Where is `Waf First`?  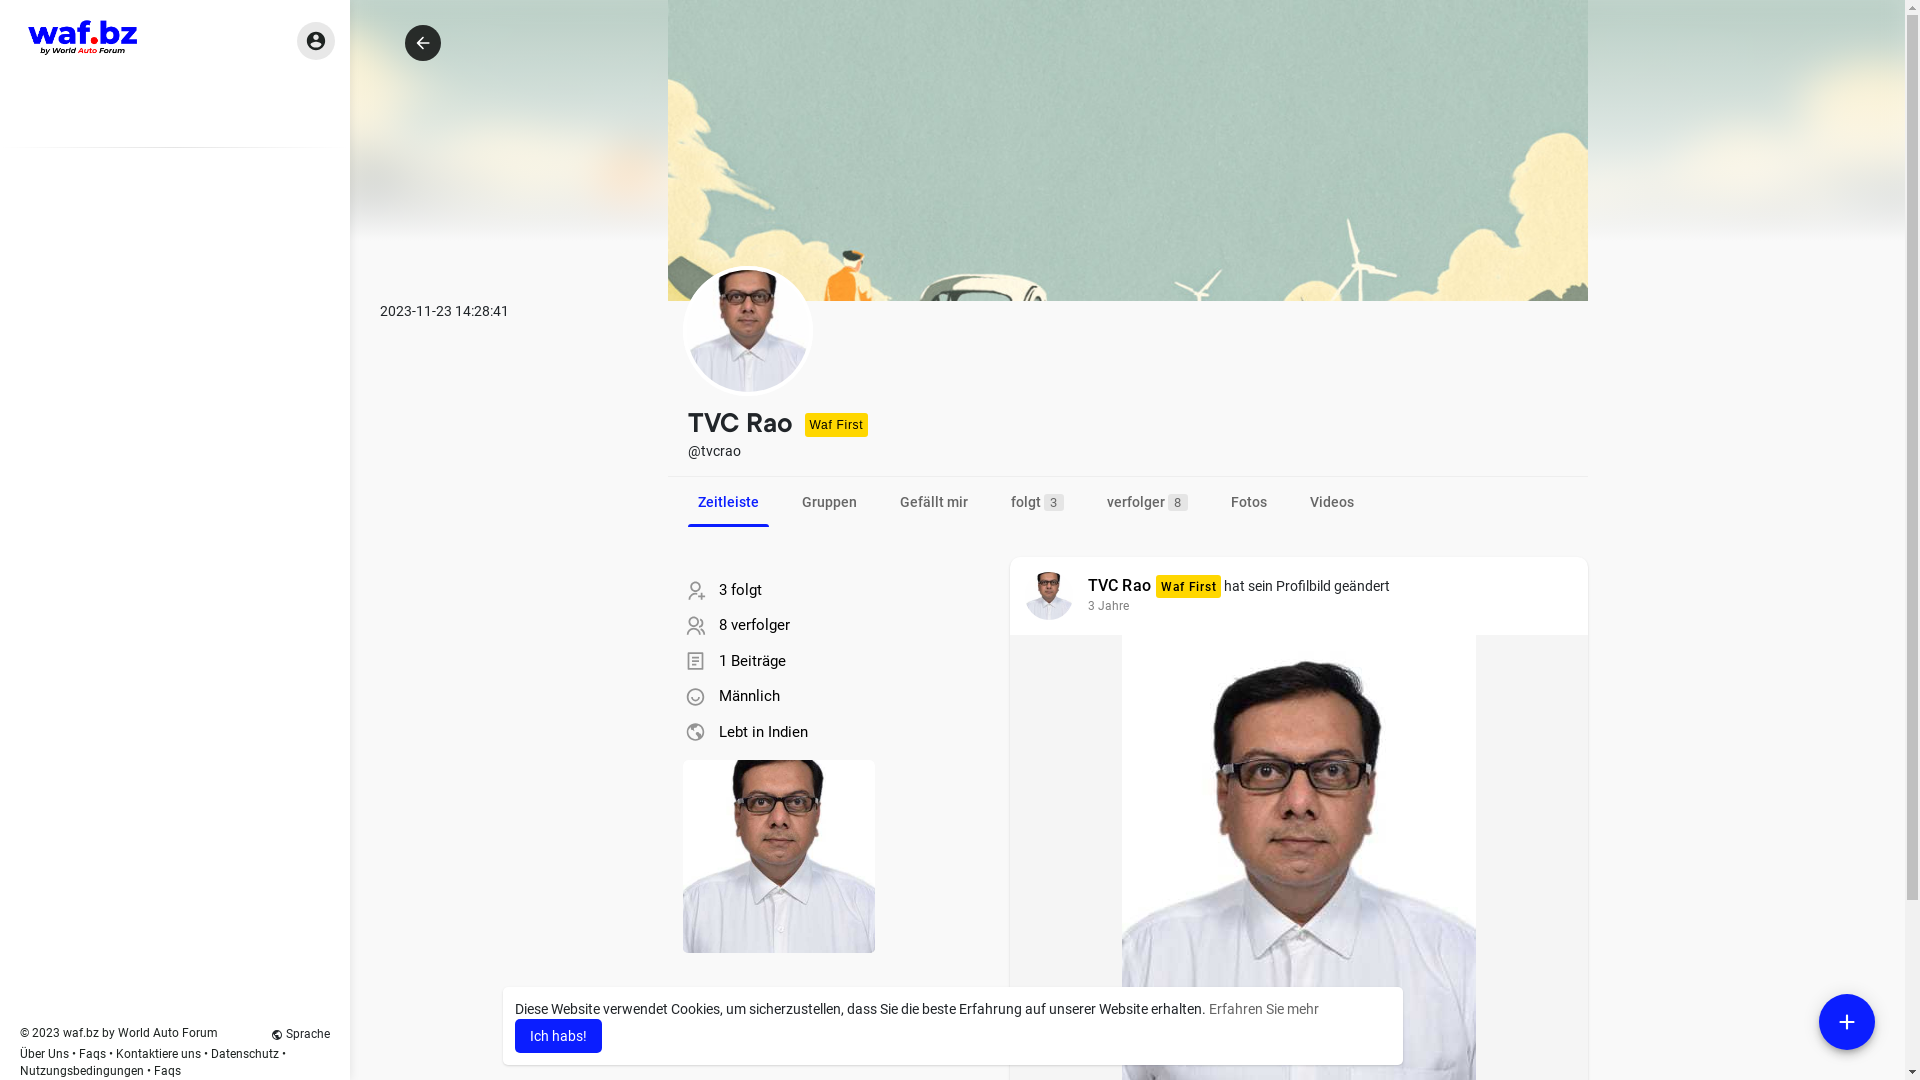
Waf First is located at coordinates (1188, 586).